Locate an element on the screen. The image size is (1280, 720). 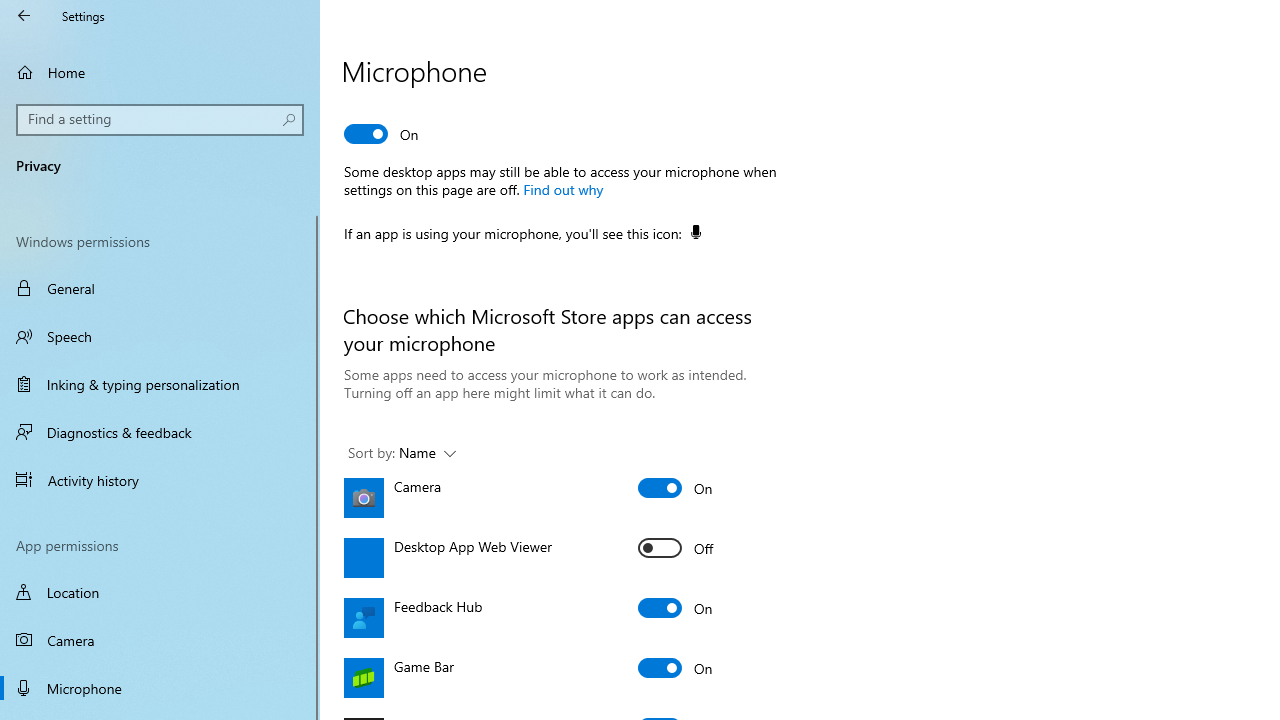
General is located at coordinates (160, 288).